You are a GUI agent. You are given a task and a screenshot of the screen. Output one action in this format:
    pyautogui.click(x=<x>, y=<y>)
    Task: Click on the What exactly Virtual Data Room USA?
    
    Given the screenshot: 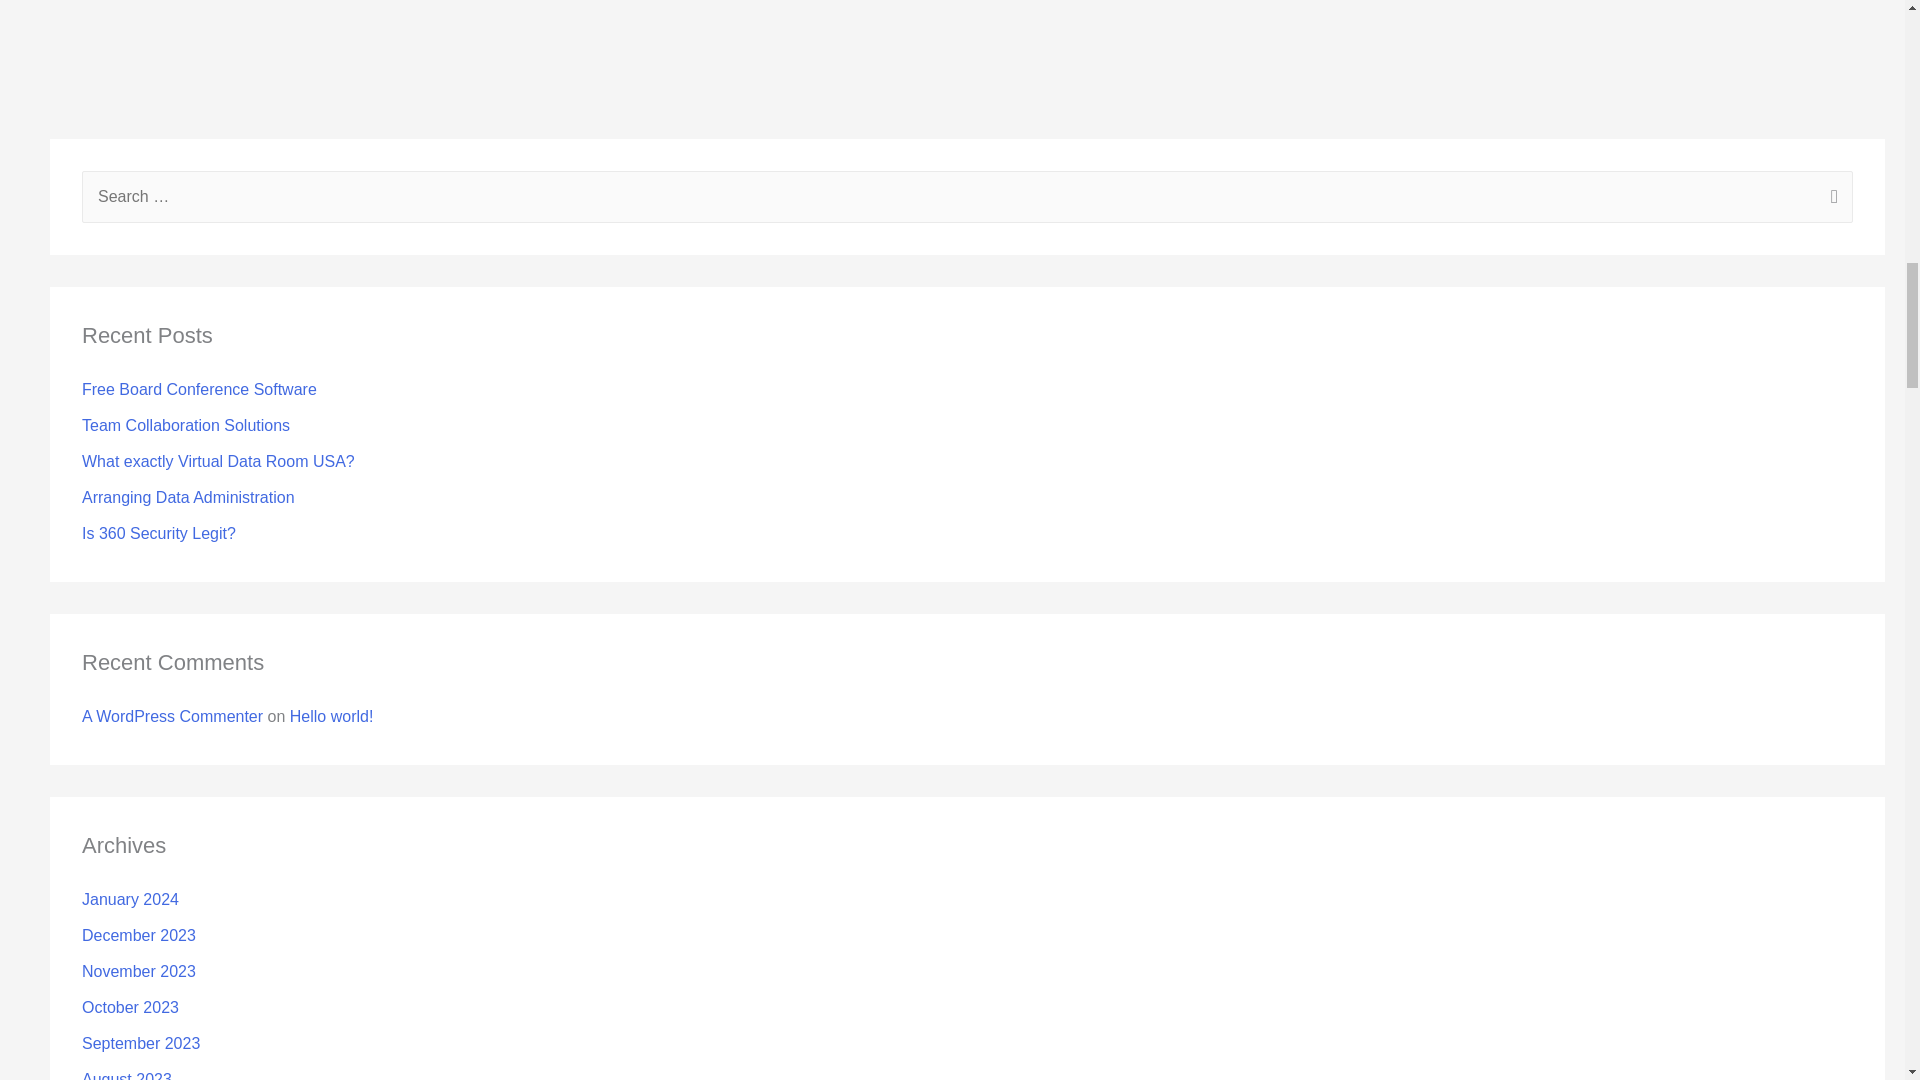 What is the action you would take?
    pyautogui.click(x=218, y=460)
    